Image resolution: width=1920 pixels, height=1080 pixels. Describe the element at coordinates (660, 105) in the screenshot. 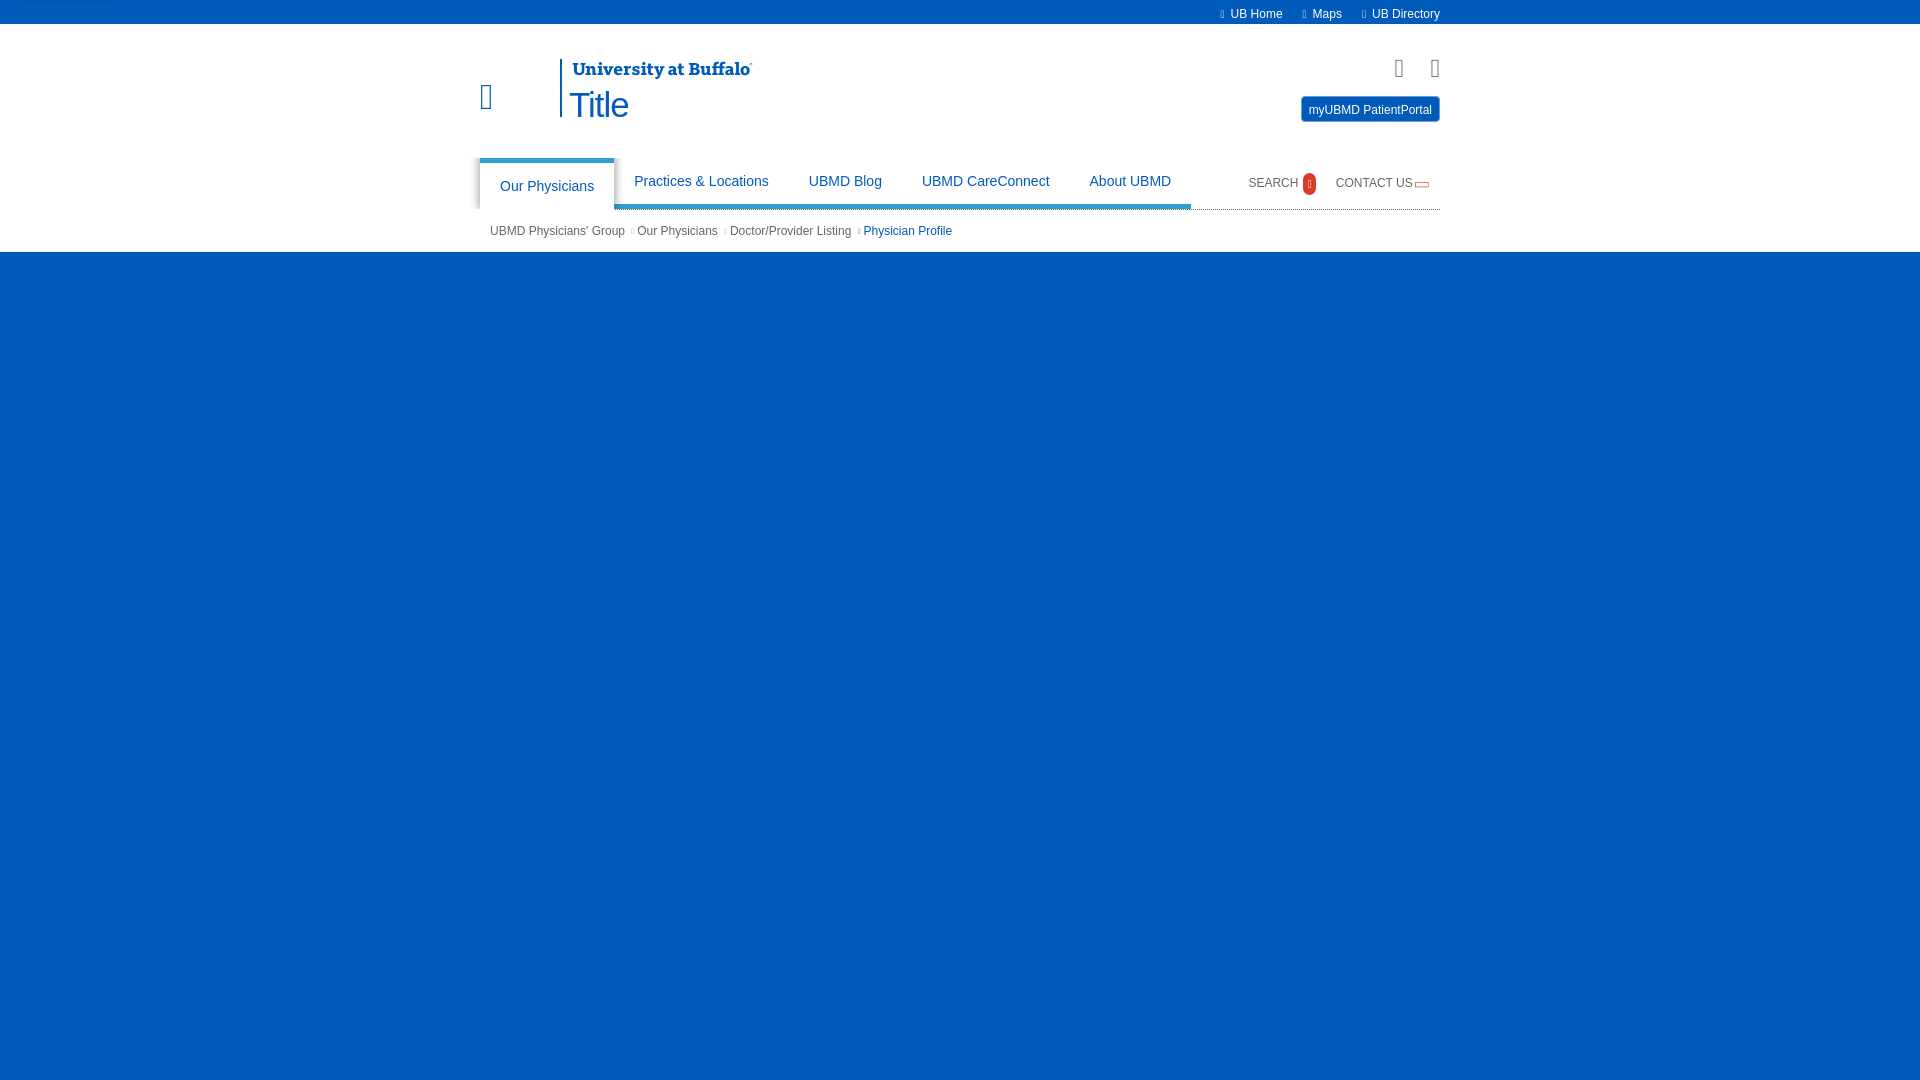

I see `Title` at that location.